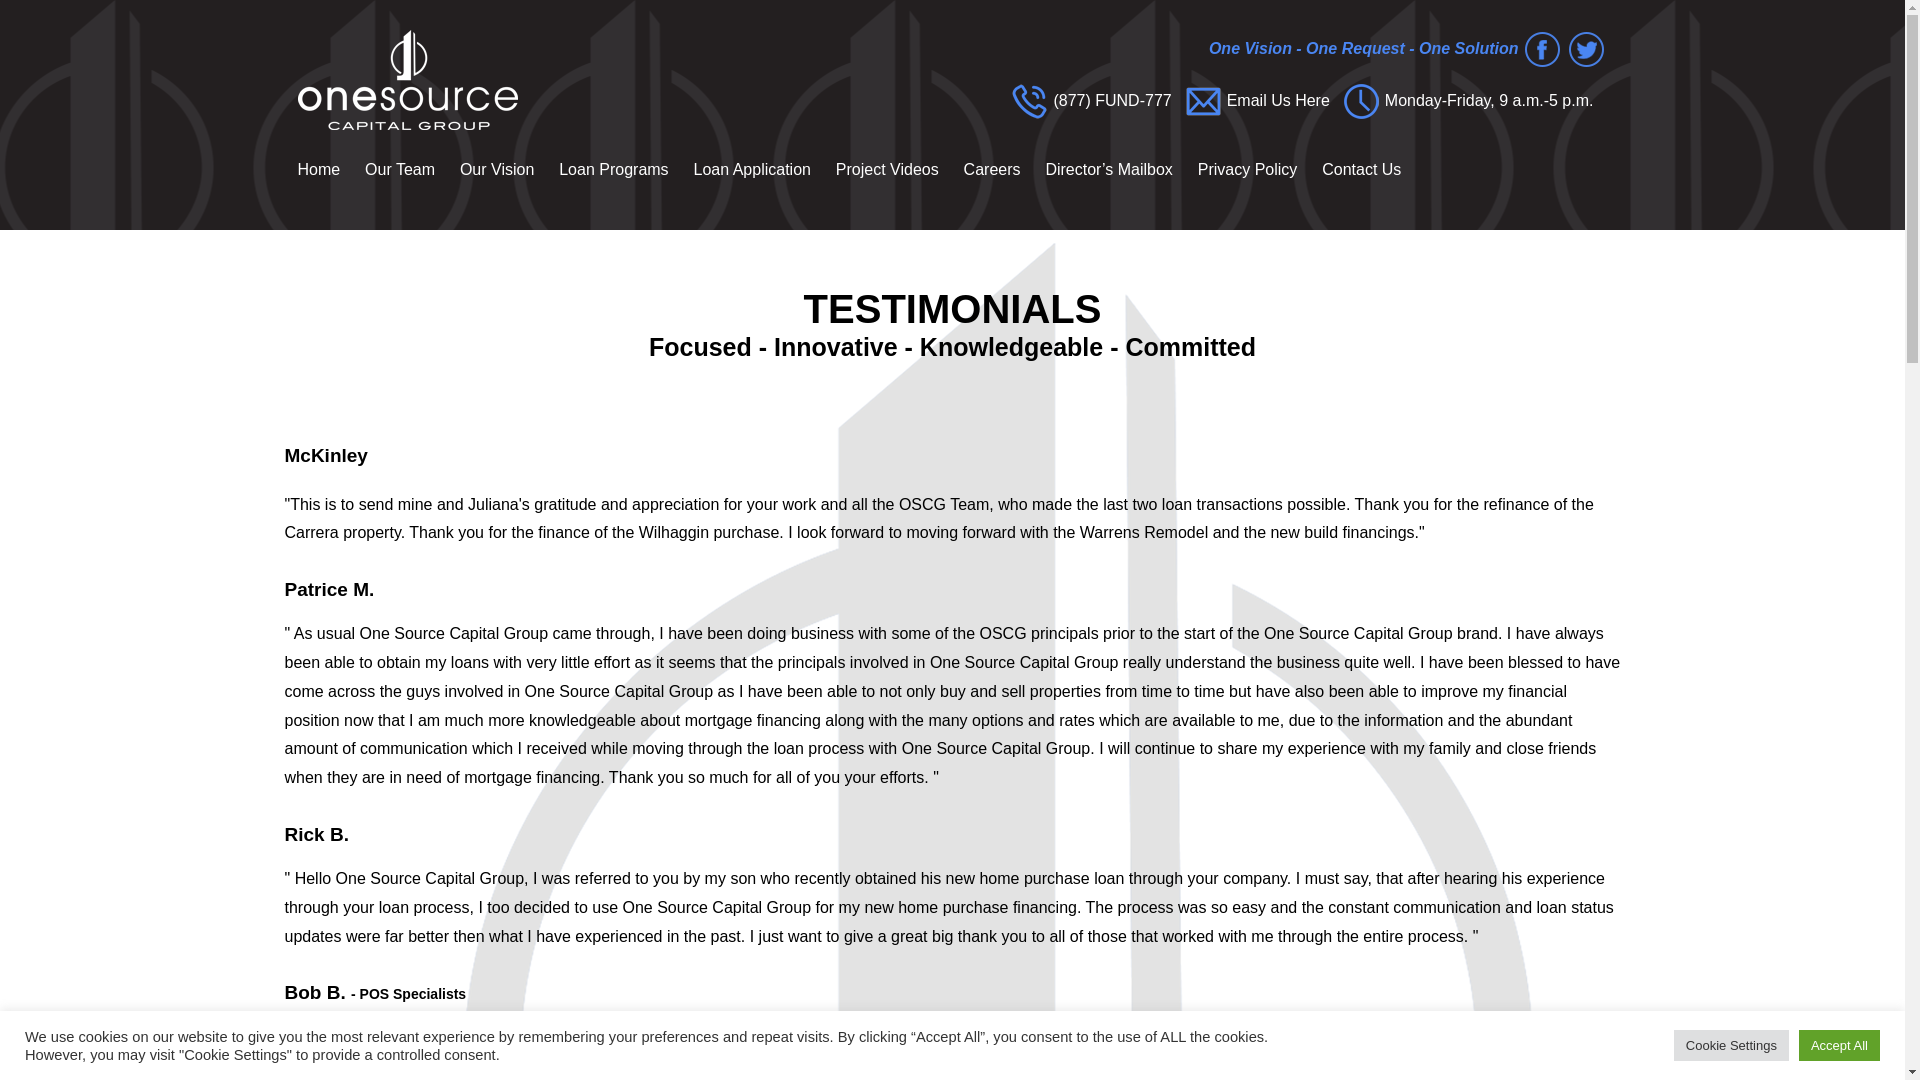 The width and height of the screenshot is (1920, 1080). I want to click on Our Team, so click(389, 170).